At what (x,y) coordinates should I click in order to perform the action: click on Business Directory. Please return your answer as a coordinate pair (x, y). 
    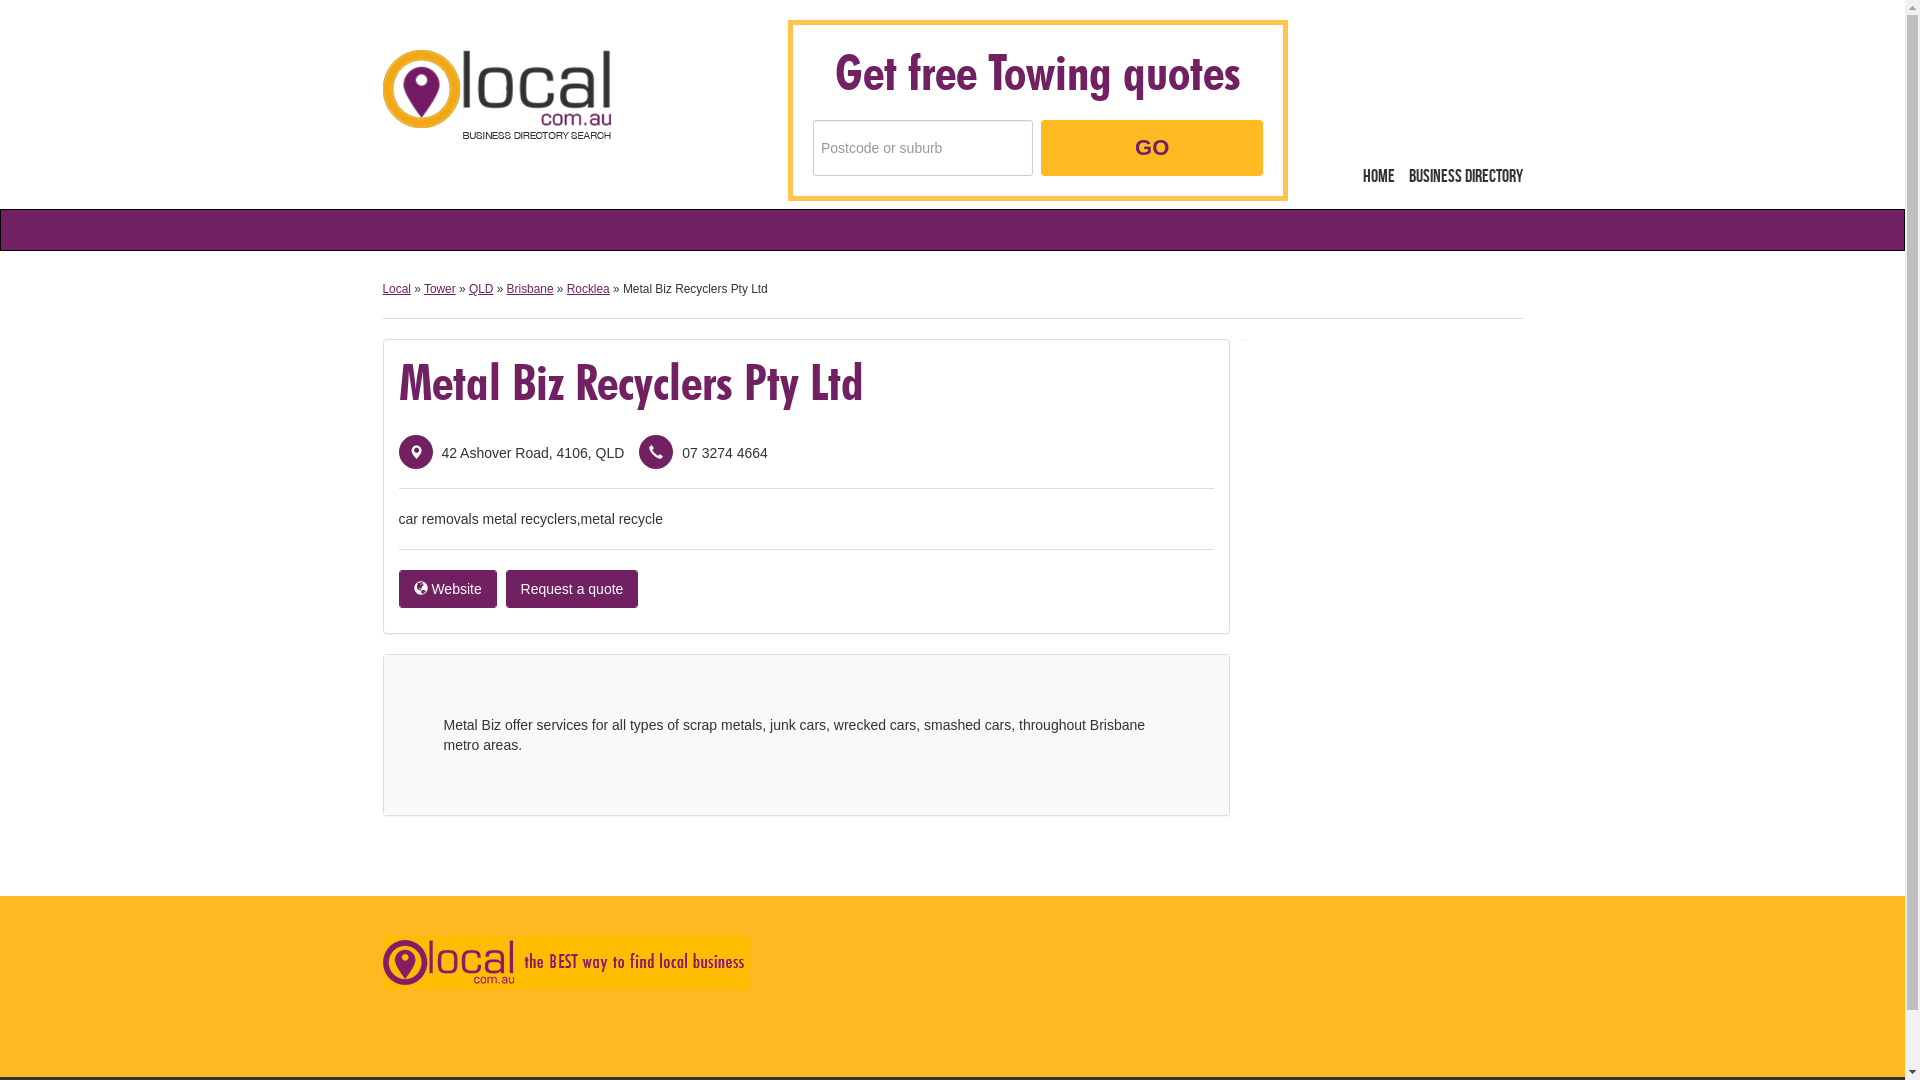
    Looking at the image, I should click on (1465, 177).